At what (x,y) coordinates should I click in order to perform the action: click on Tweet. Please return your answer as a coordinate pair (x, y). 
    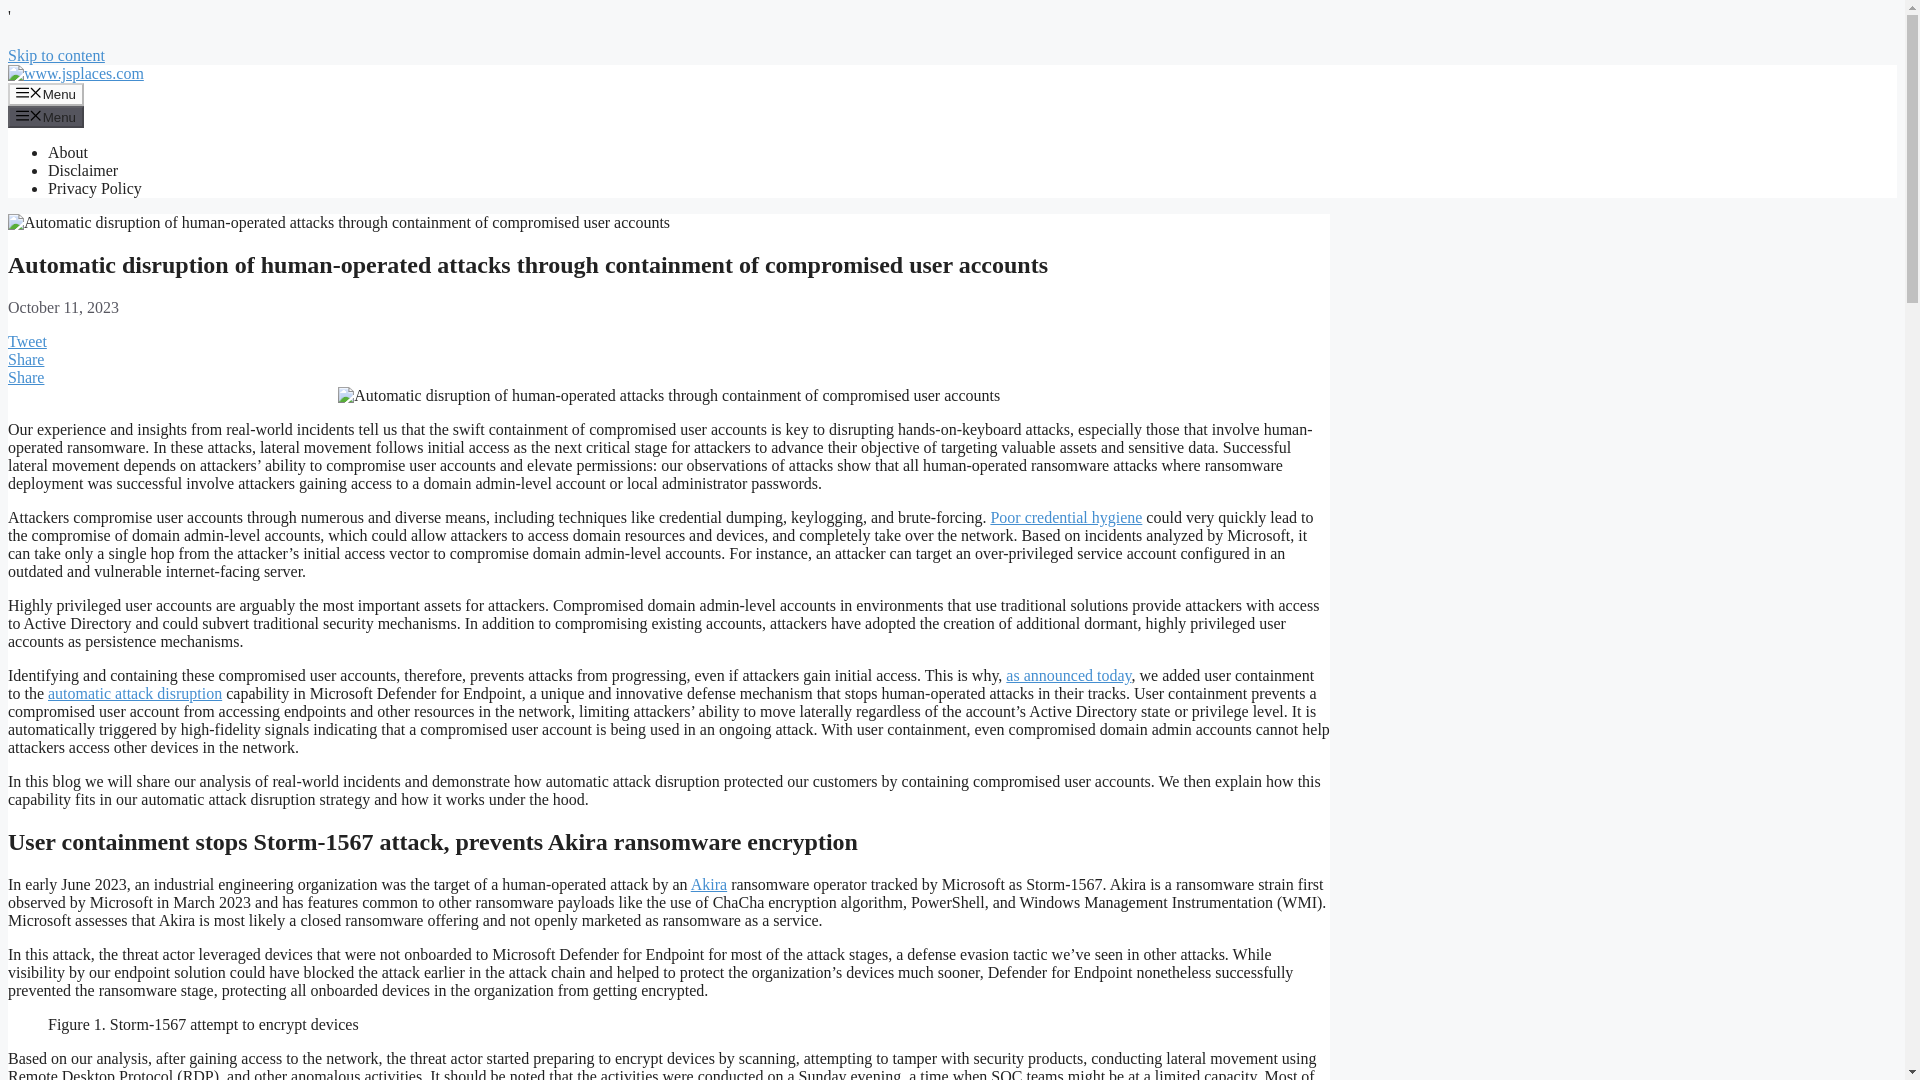
    Looking at the image, I should click on (26, 340).